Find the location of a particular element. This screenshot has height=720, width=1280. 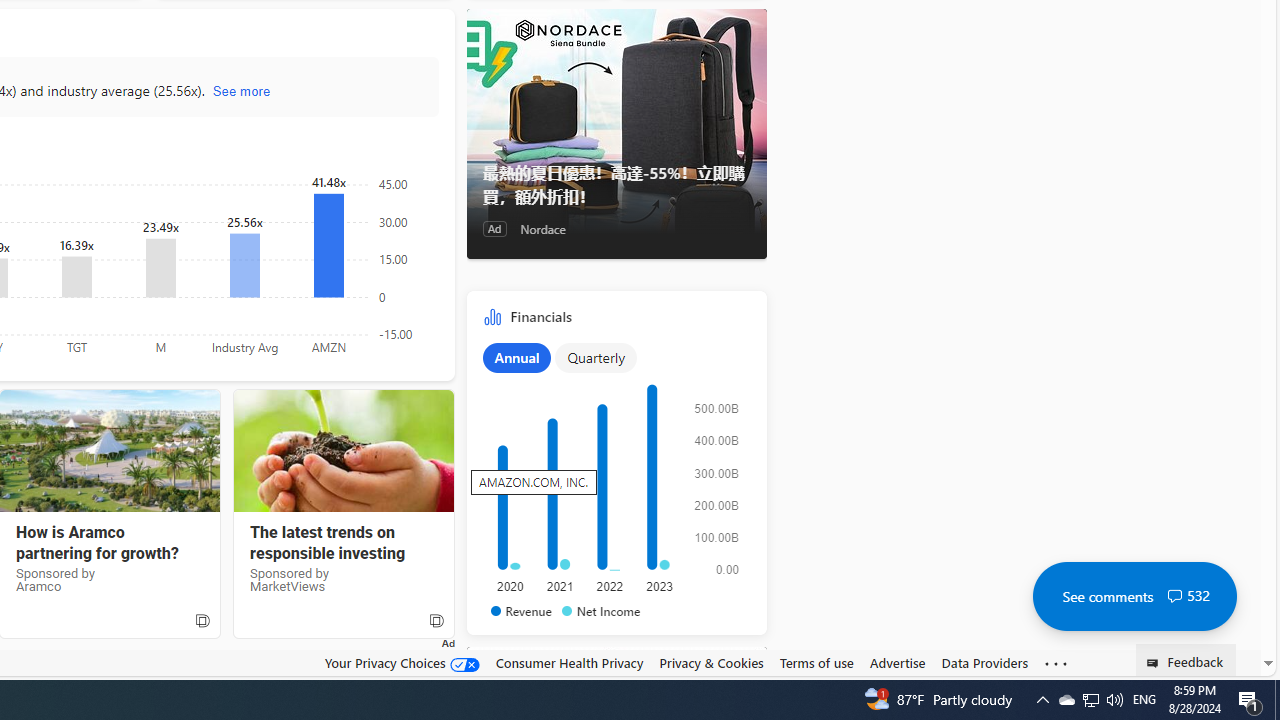

Advertise is located at coordinates (897, 663).